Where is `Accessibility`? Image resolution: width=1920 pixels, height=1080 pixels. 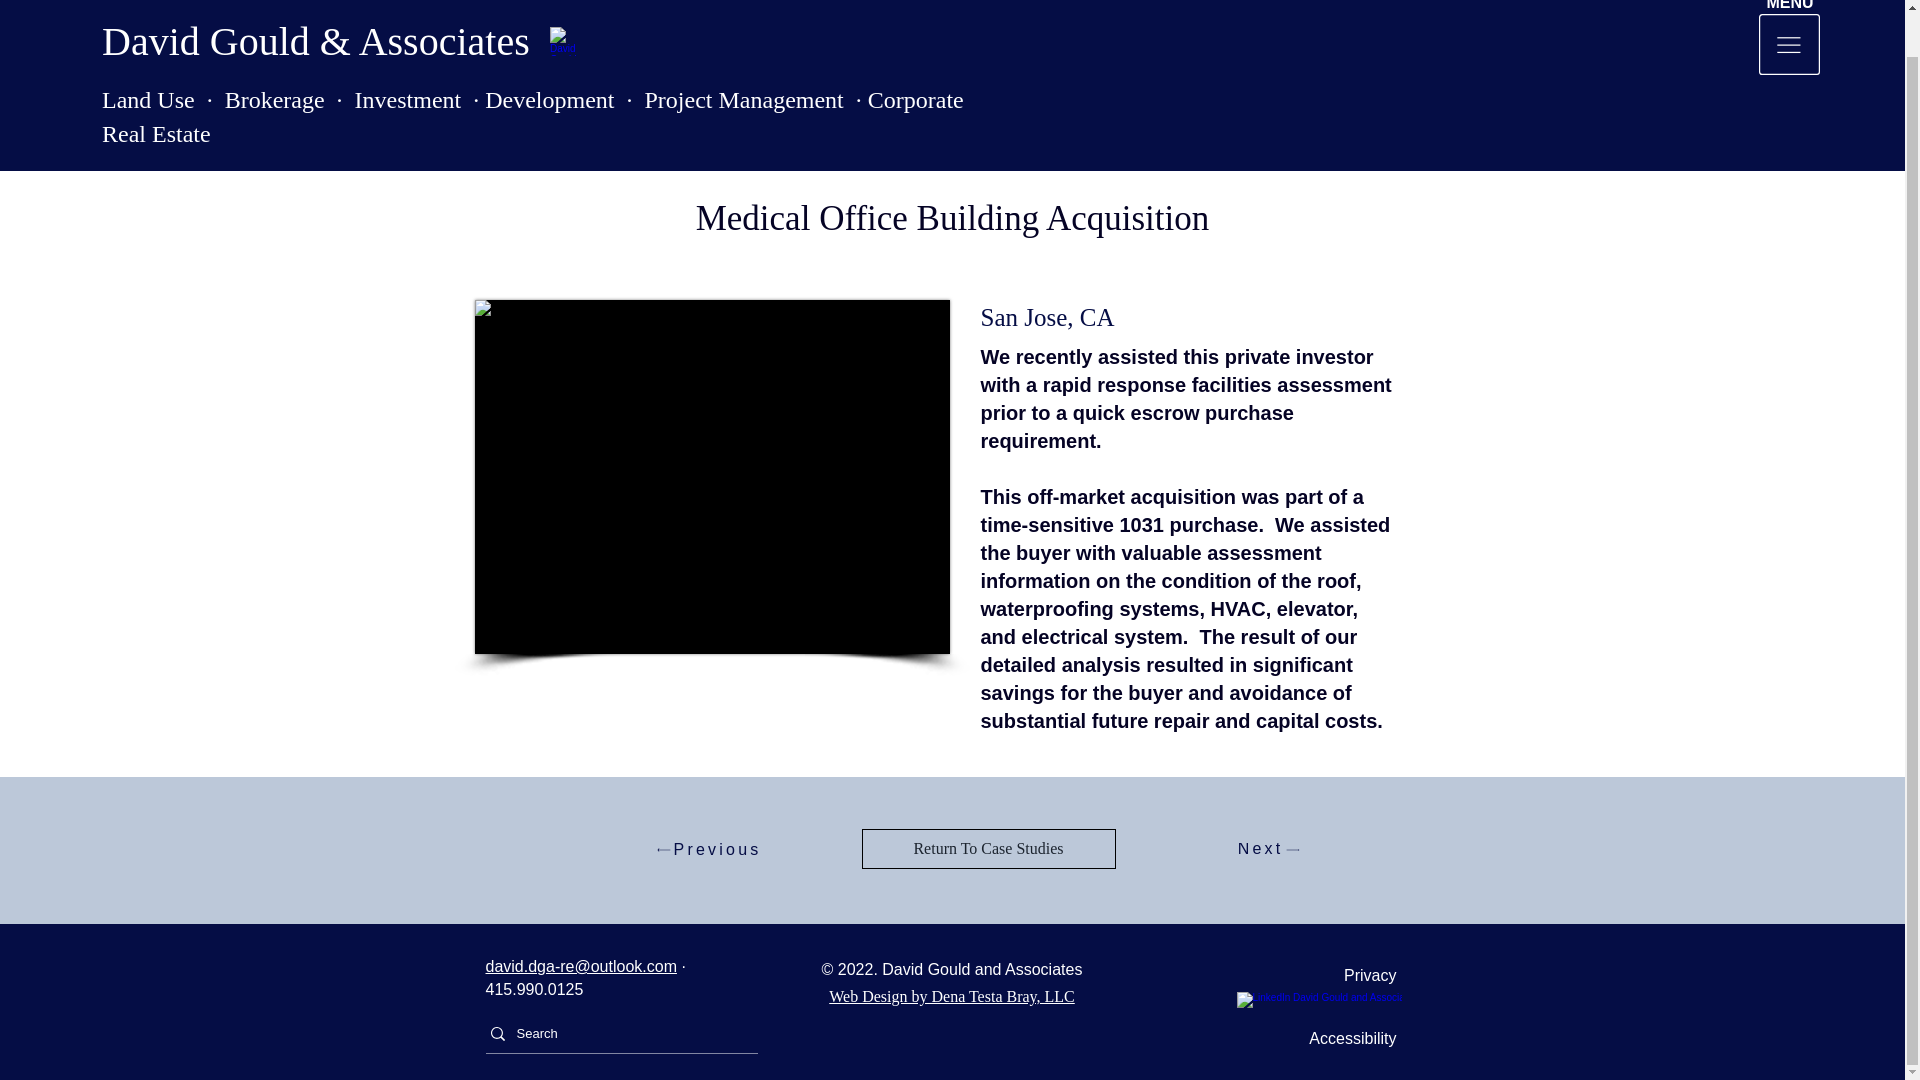 Accessibility is located at coordinates (1324, 1038).